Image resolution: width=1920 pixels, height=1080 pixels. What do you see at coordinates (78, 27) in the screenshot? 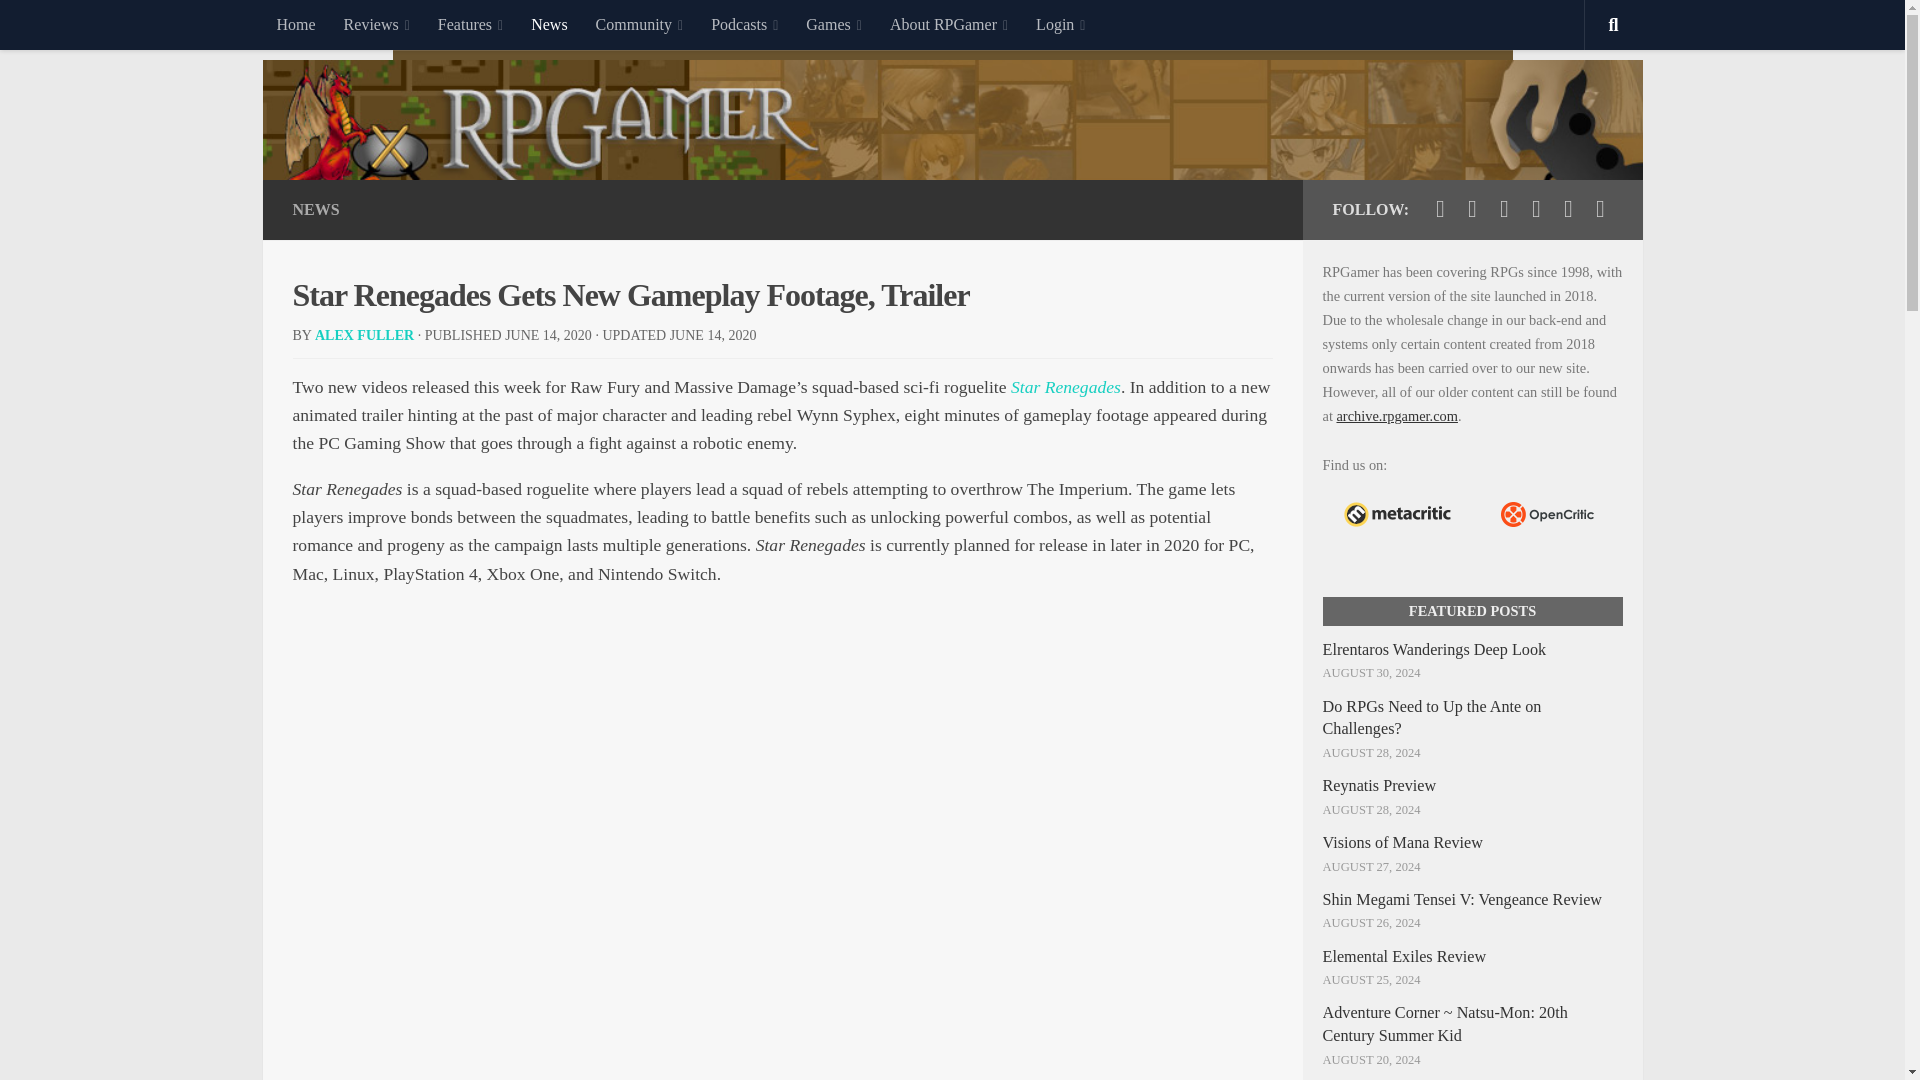
I see `Skip to content` at bounding box center [78, 27].